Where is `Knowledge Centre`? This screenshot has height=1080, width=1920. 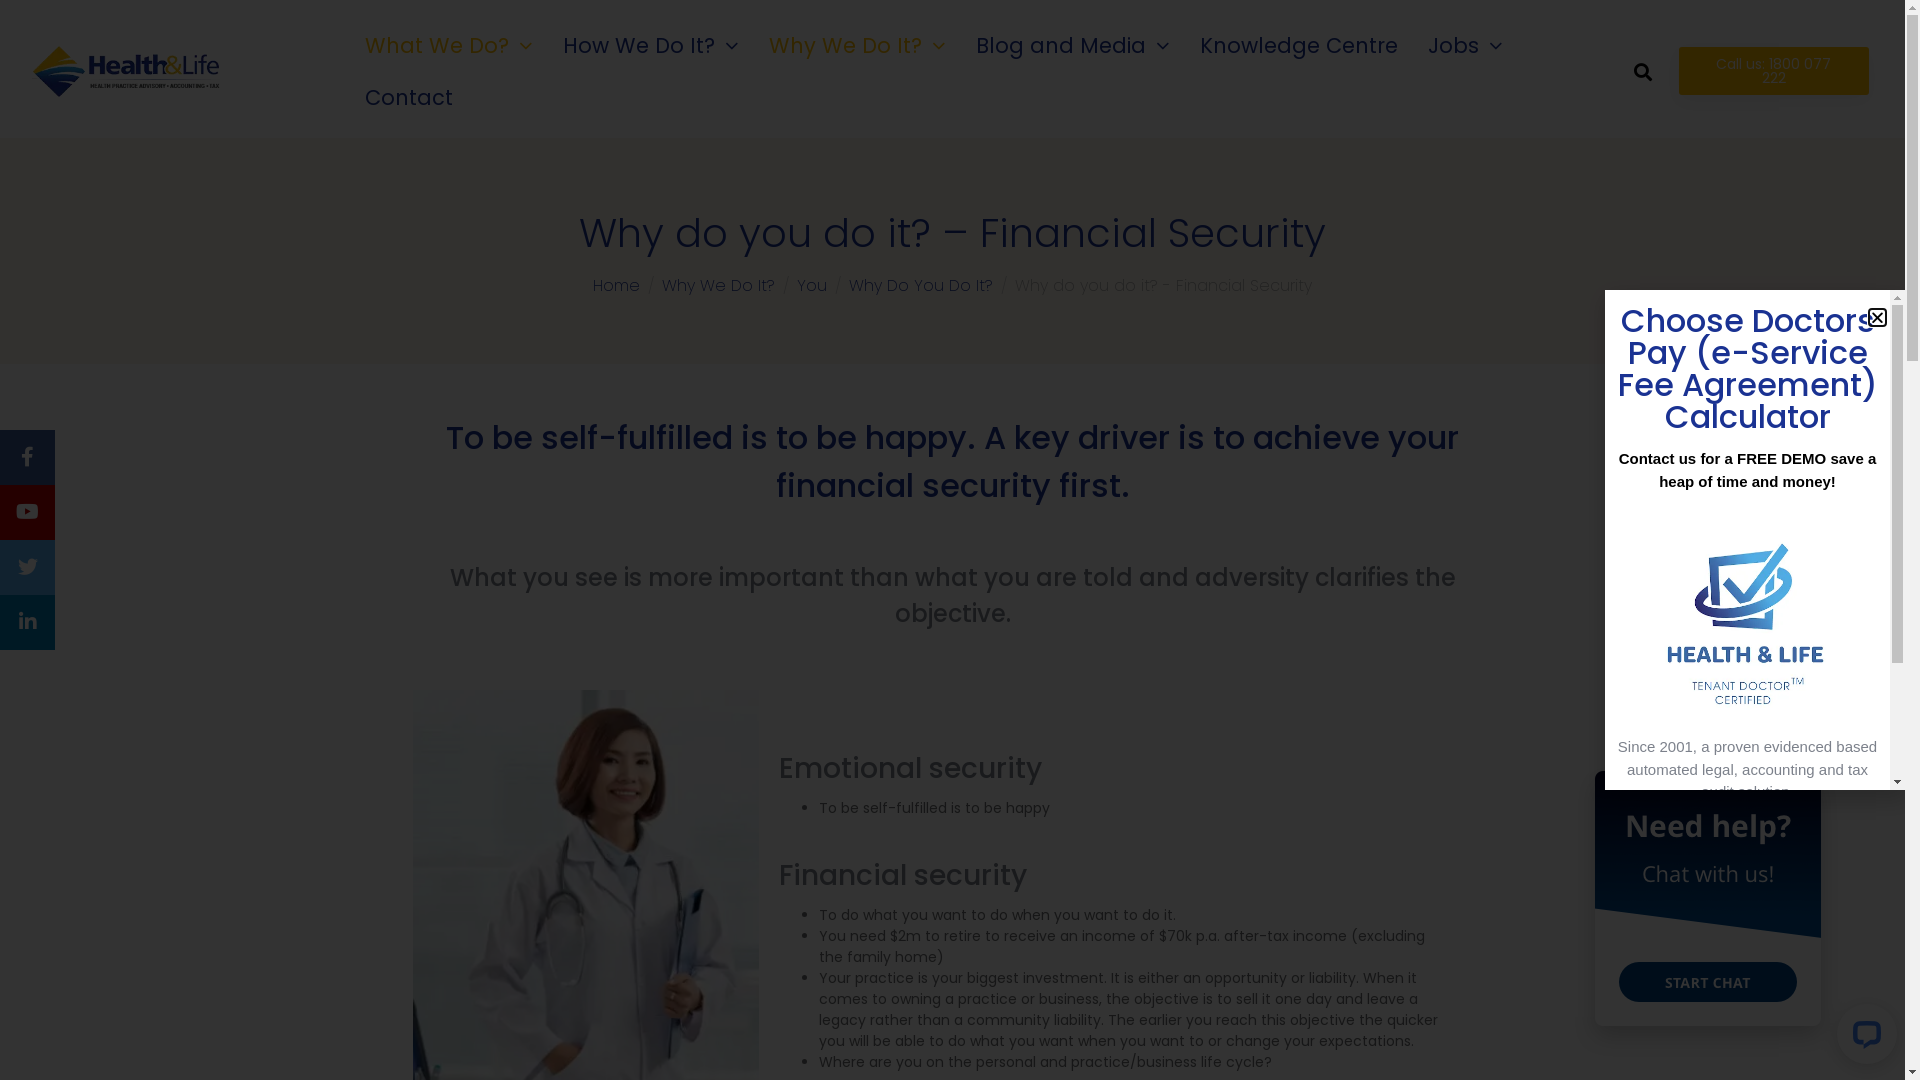 Knowledge Centre is located at coordinates (1299, 46).